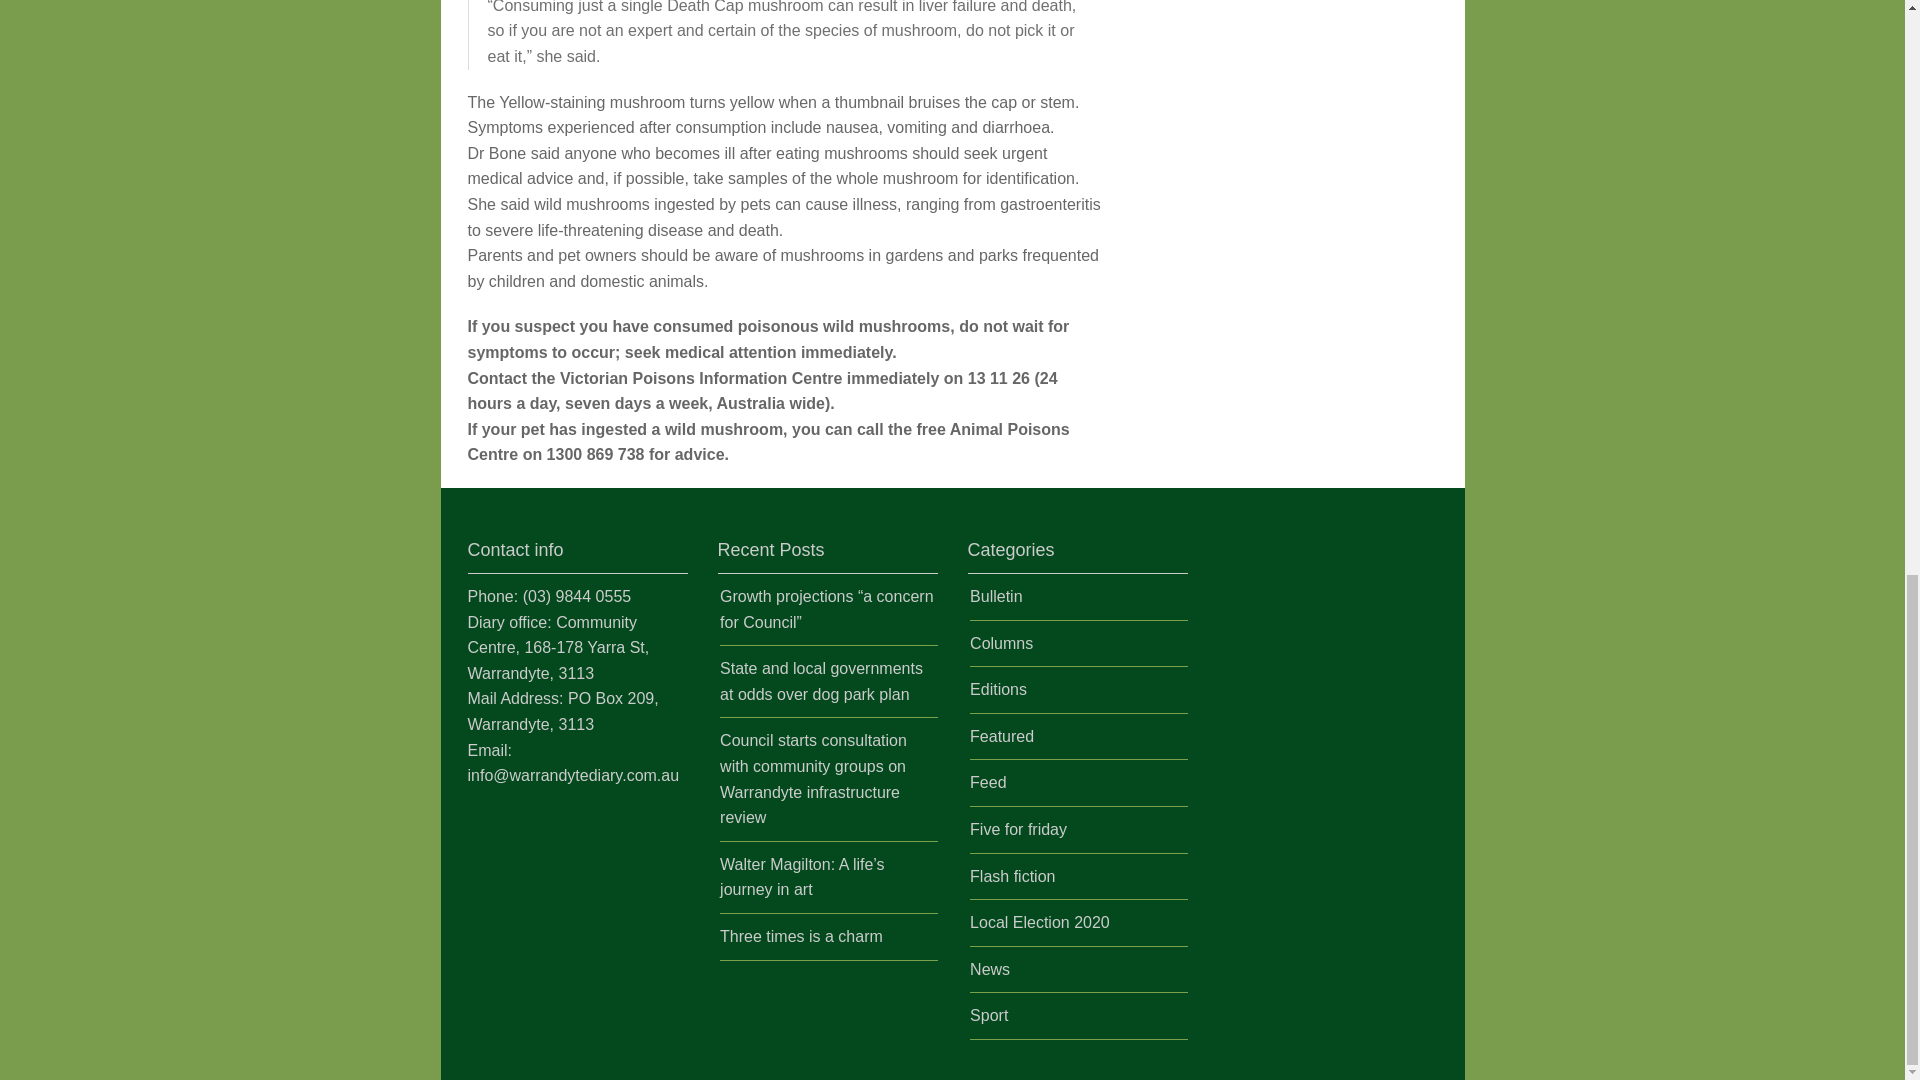 The width and height of the screenshot is (1920, 1080). What do you see at coordinates (989, 970) in the screenshot?
I see `News` at bounding box center [989, 970].